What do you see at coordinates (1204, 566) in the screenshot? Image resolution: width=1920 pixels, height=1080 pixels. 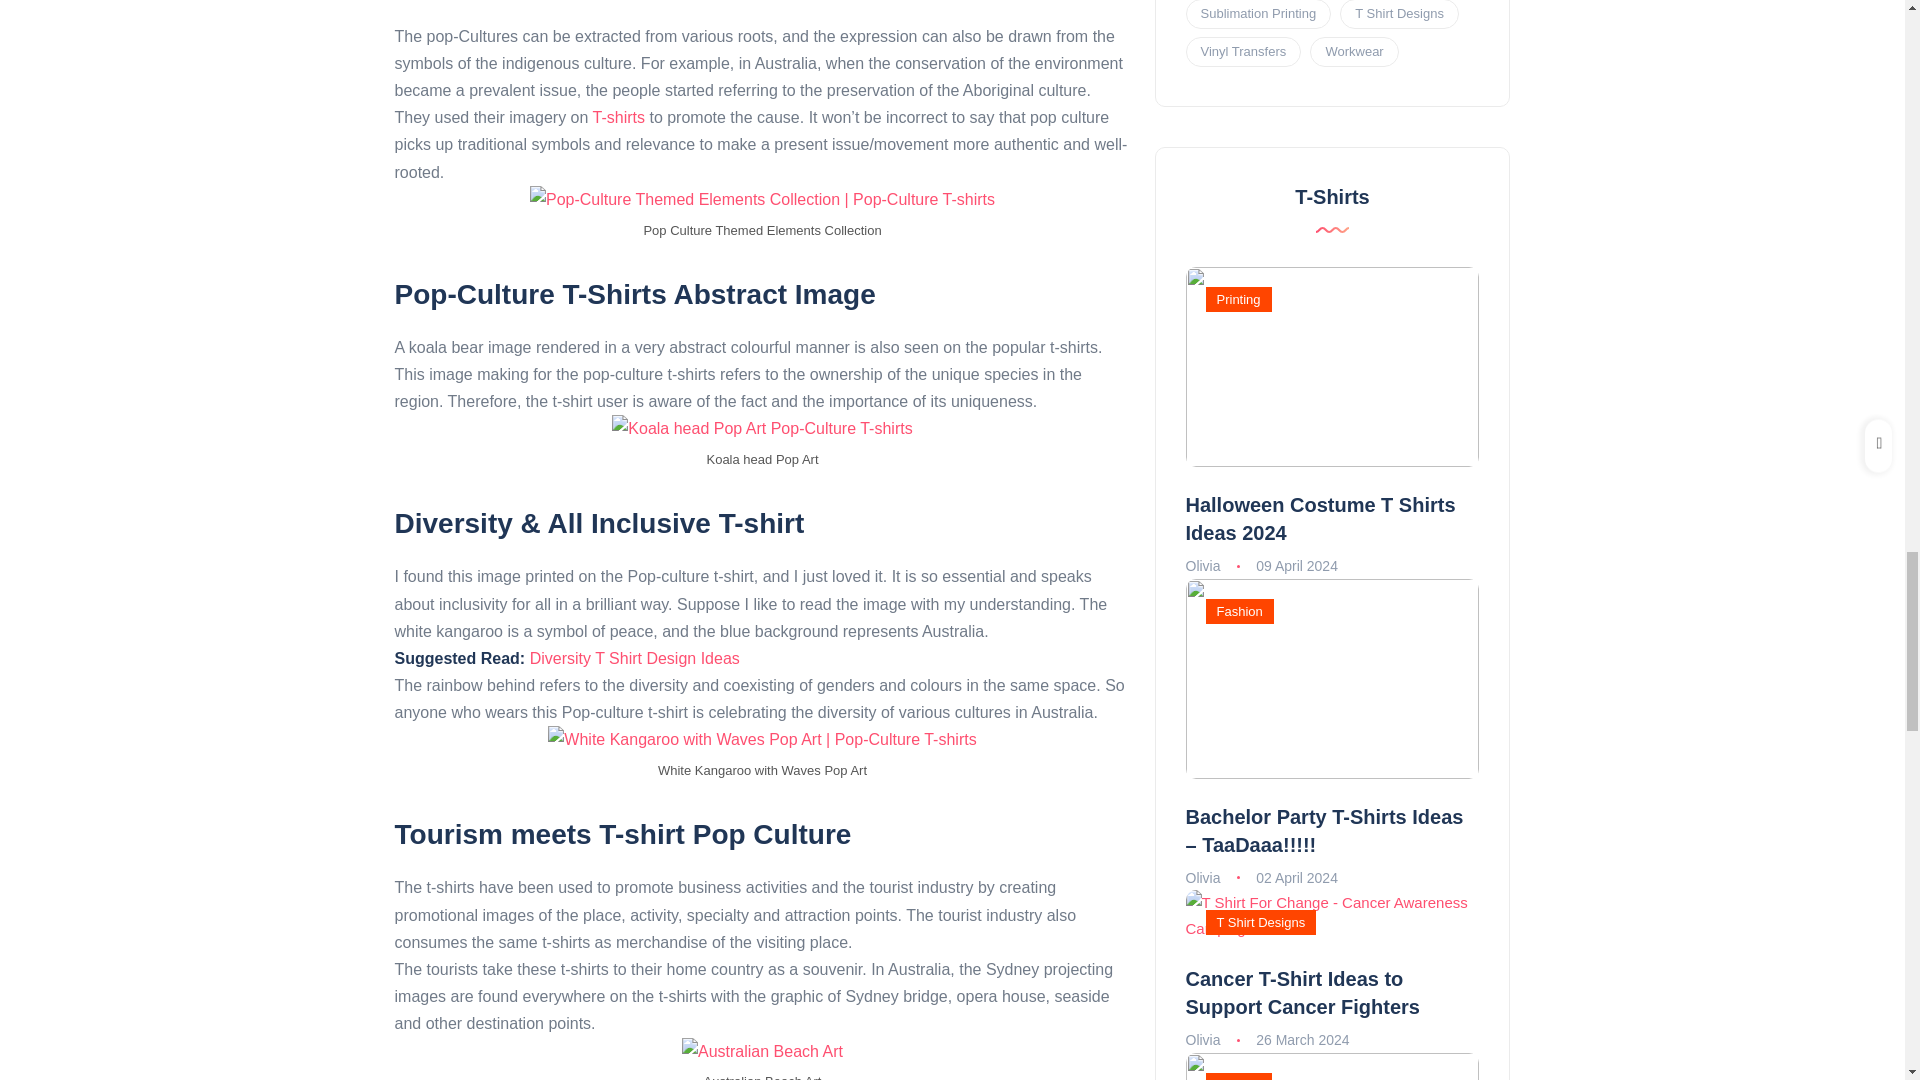 I see `Posts by Olivia` at bounding box center [1204, 566].